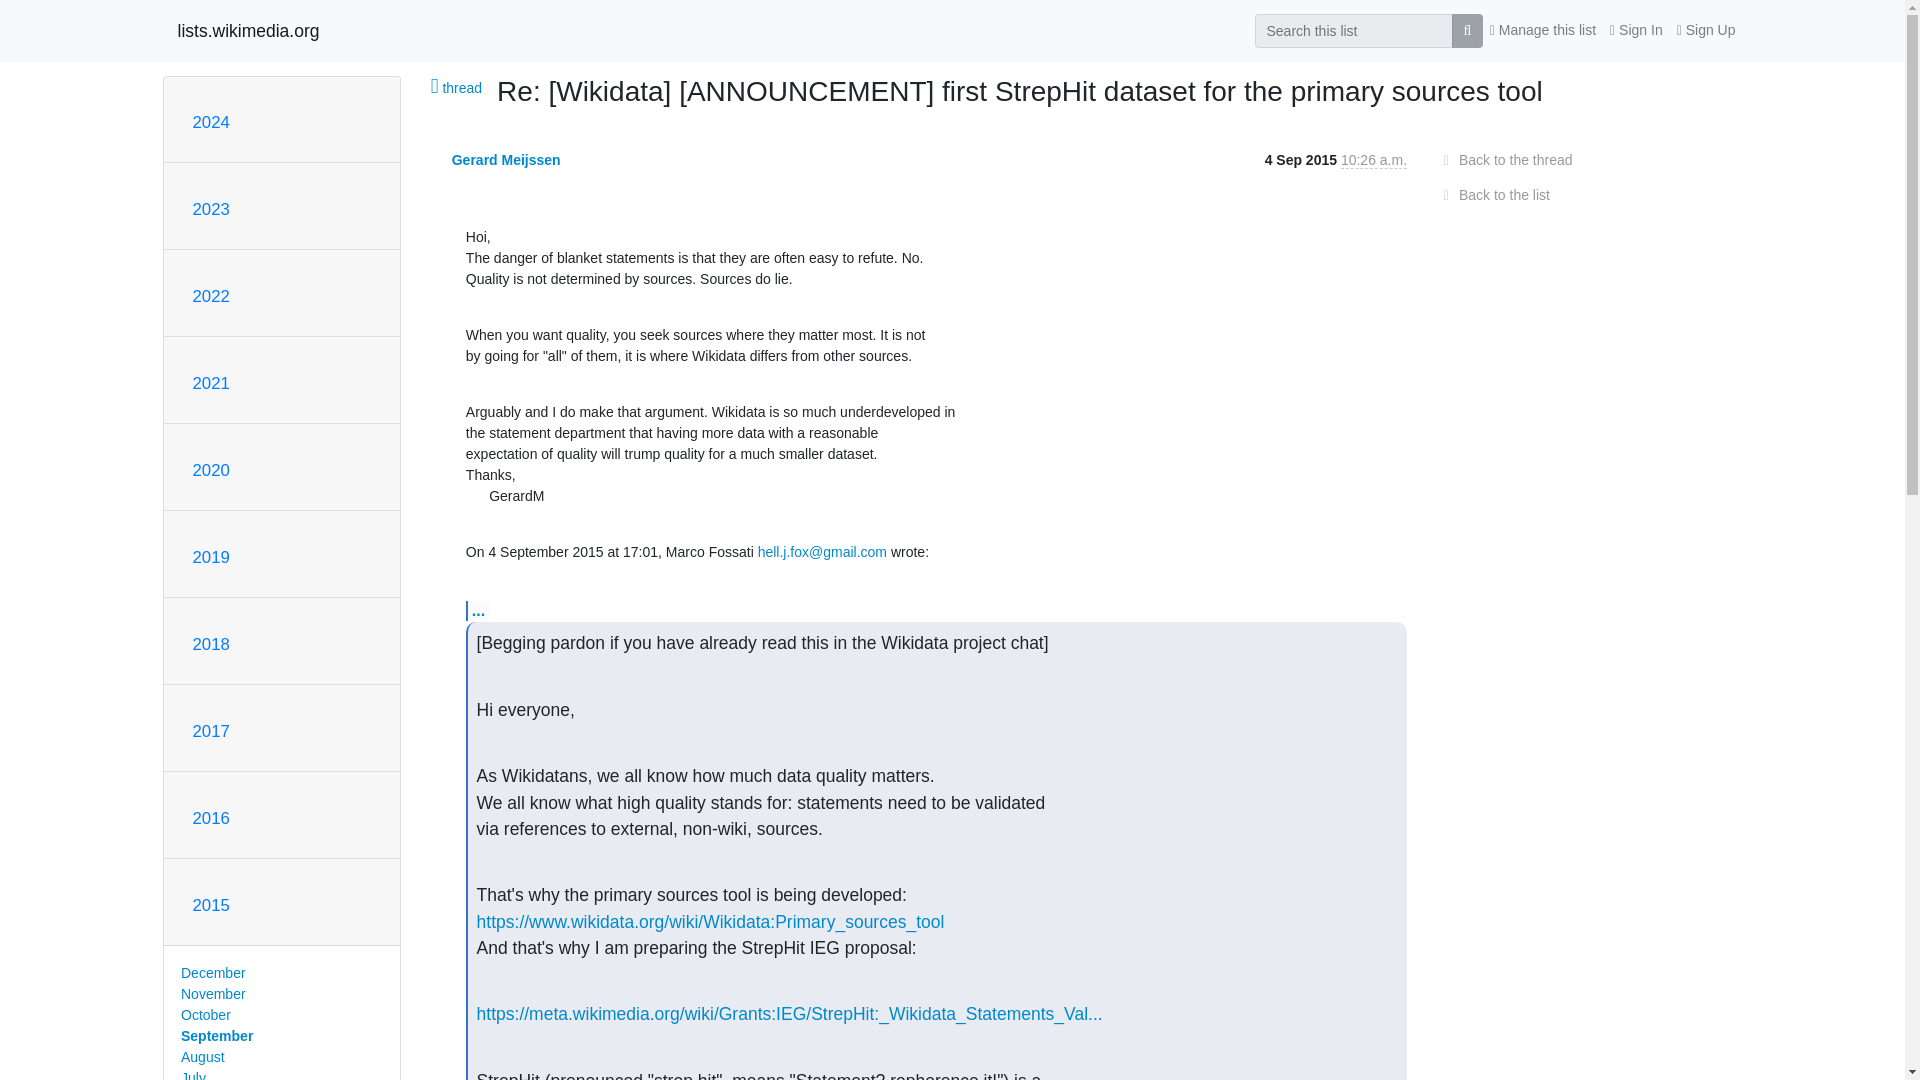 The image size is (1920, 1080). What do you see at coordinates (249, 30) in the screenshot?
I see `lists.wikimedia.org` at bounding box center [249, 30].